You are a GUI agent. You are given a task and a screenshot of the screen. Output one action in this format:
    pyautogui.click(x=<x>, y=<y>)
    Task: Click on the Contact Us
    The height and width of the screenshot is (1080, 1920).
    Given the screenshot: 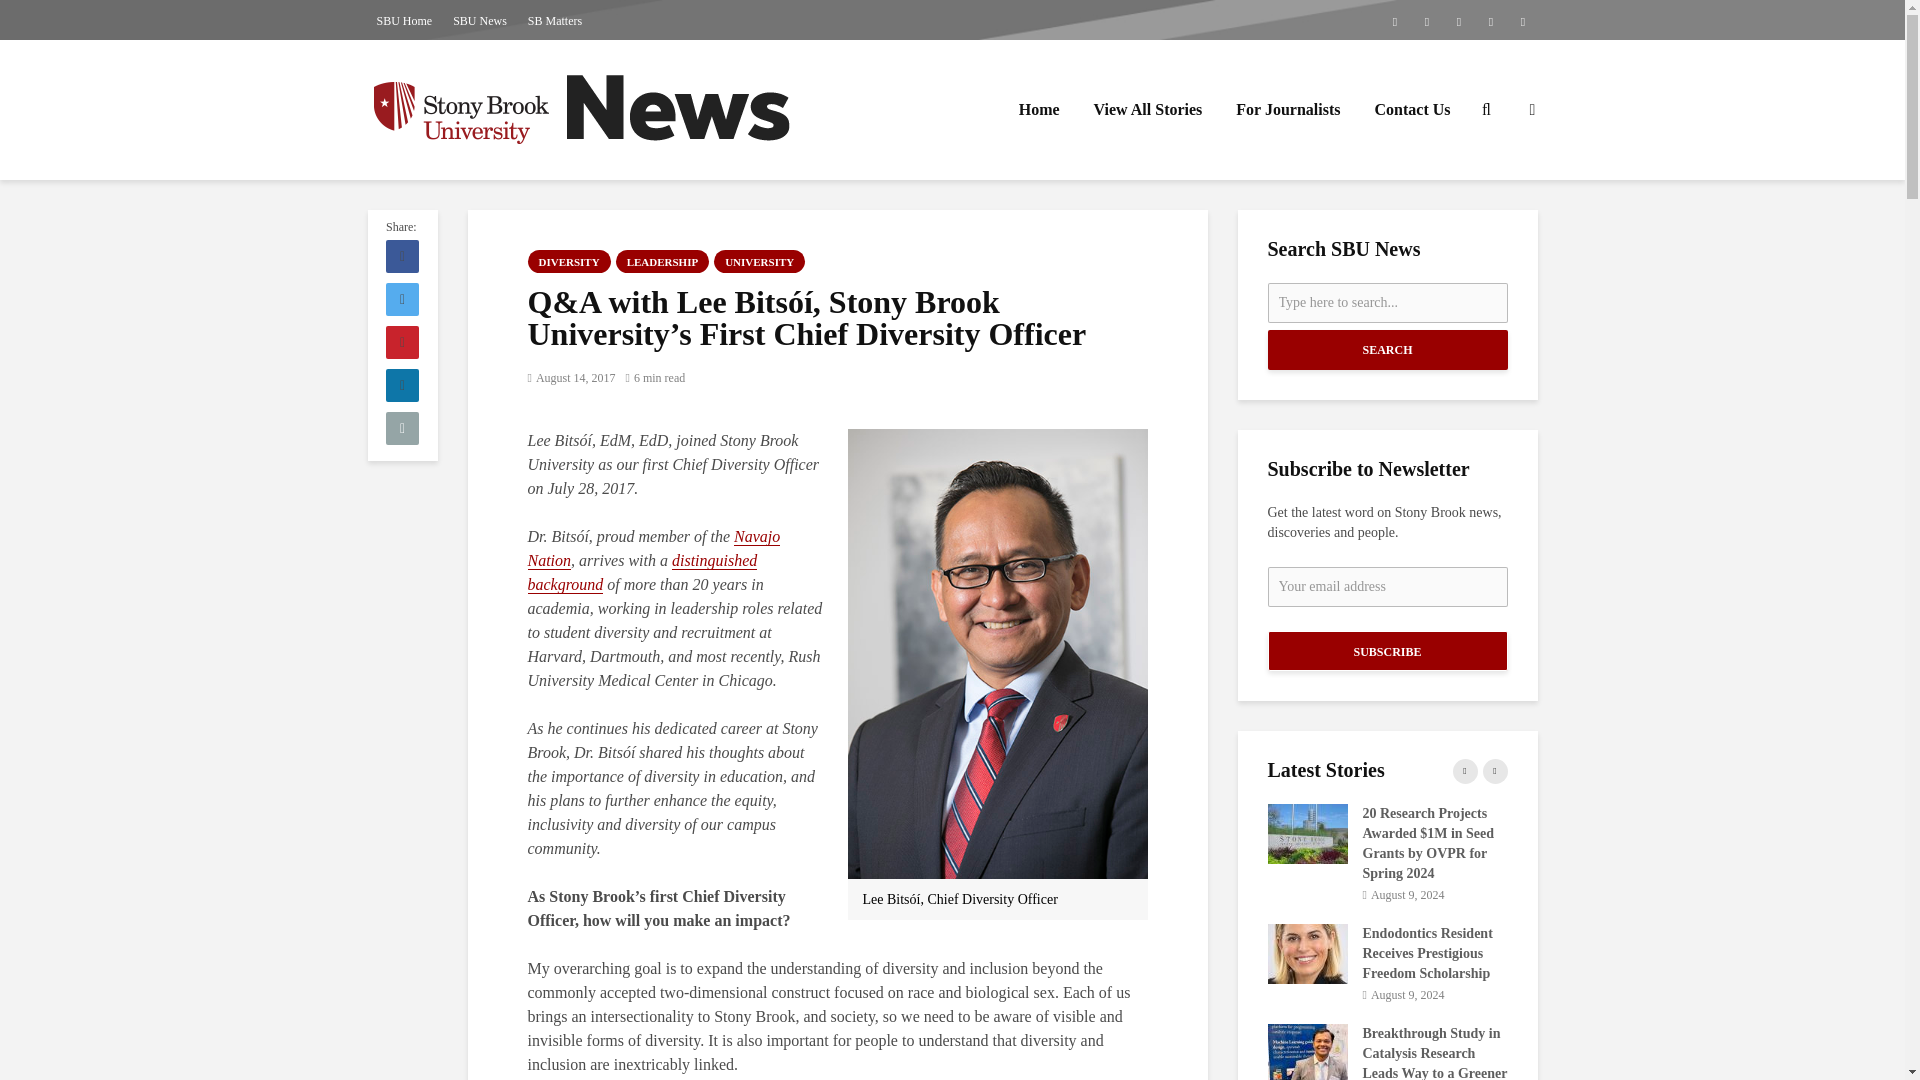 What is the action you would take?
    pyautogui.click(x=1412, y=109)
    